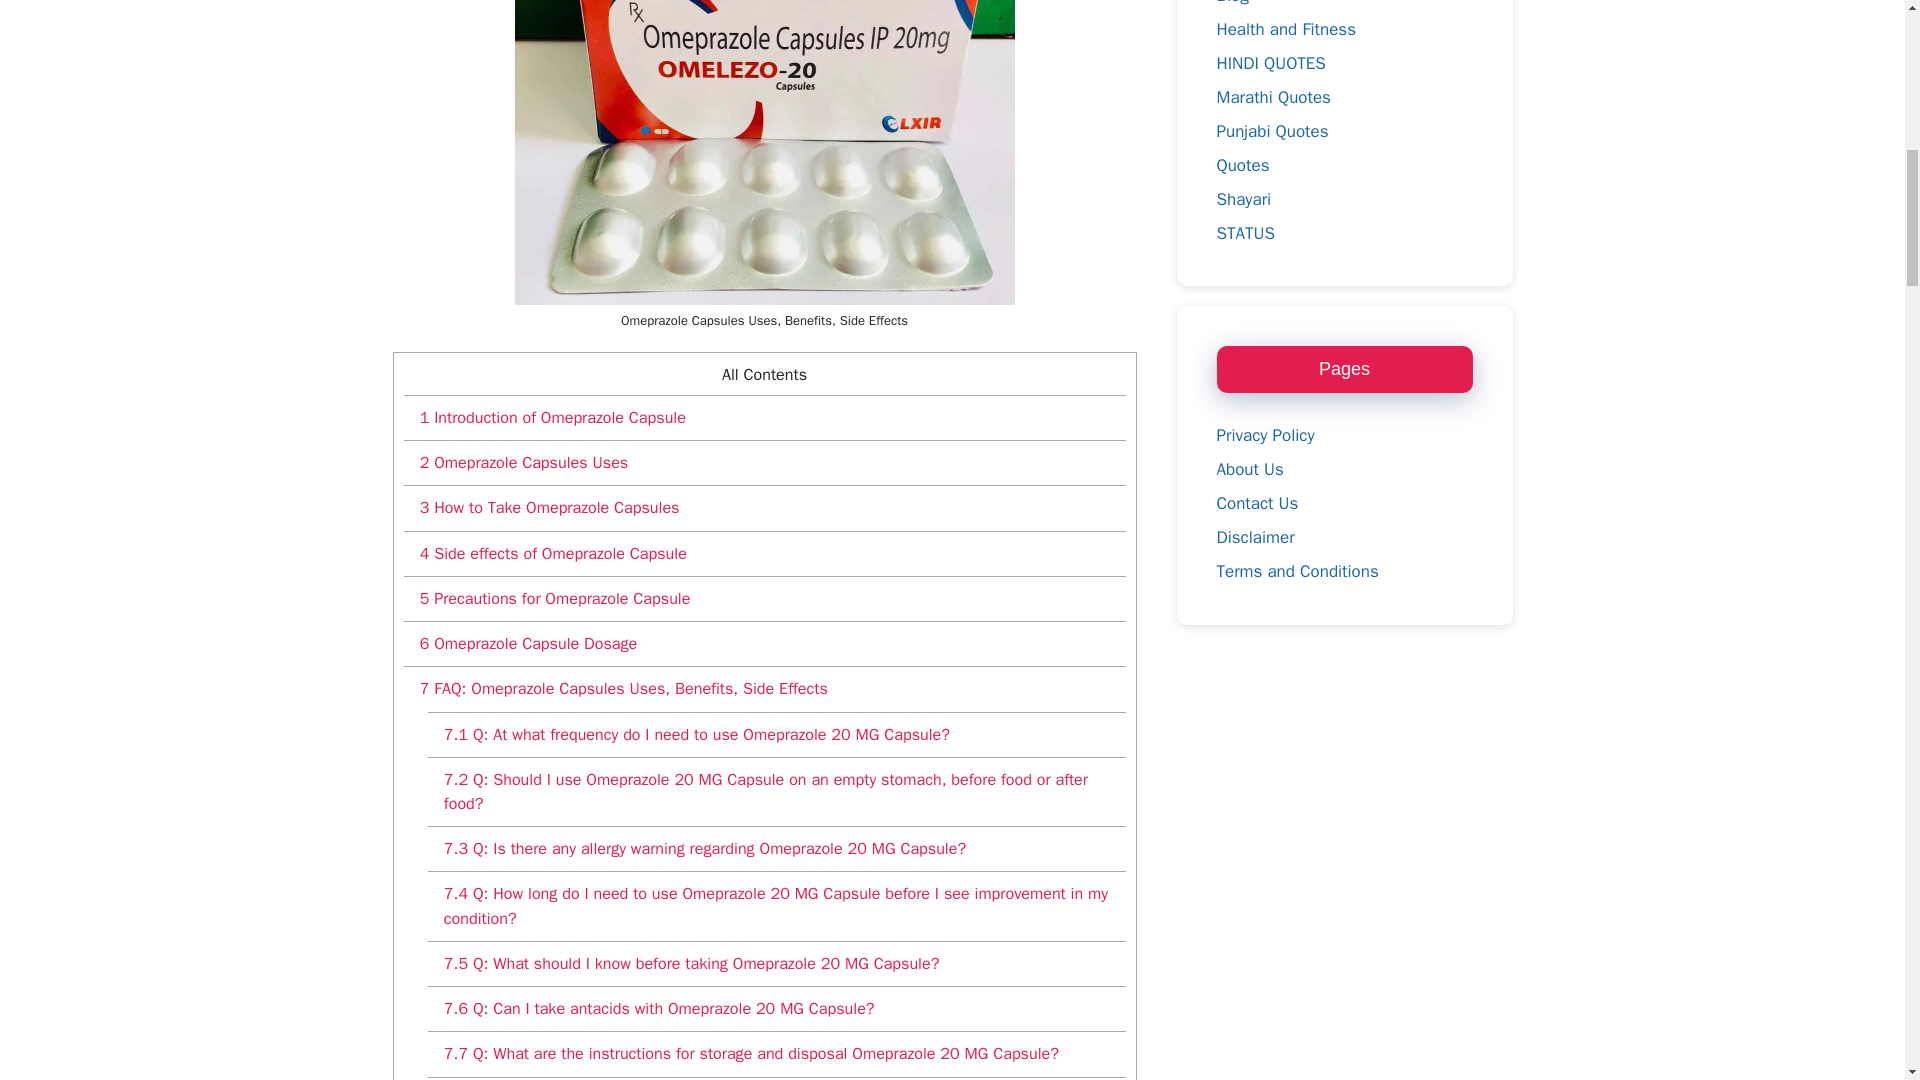 This screenshot has width=1920, height=1080. I want to click on 3 How to Take Omeprazole Capsules, so click(764, 507).